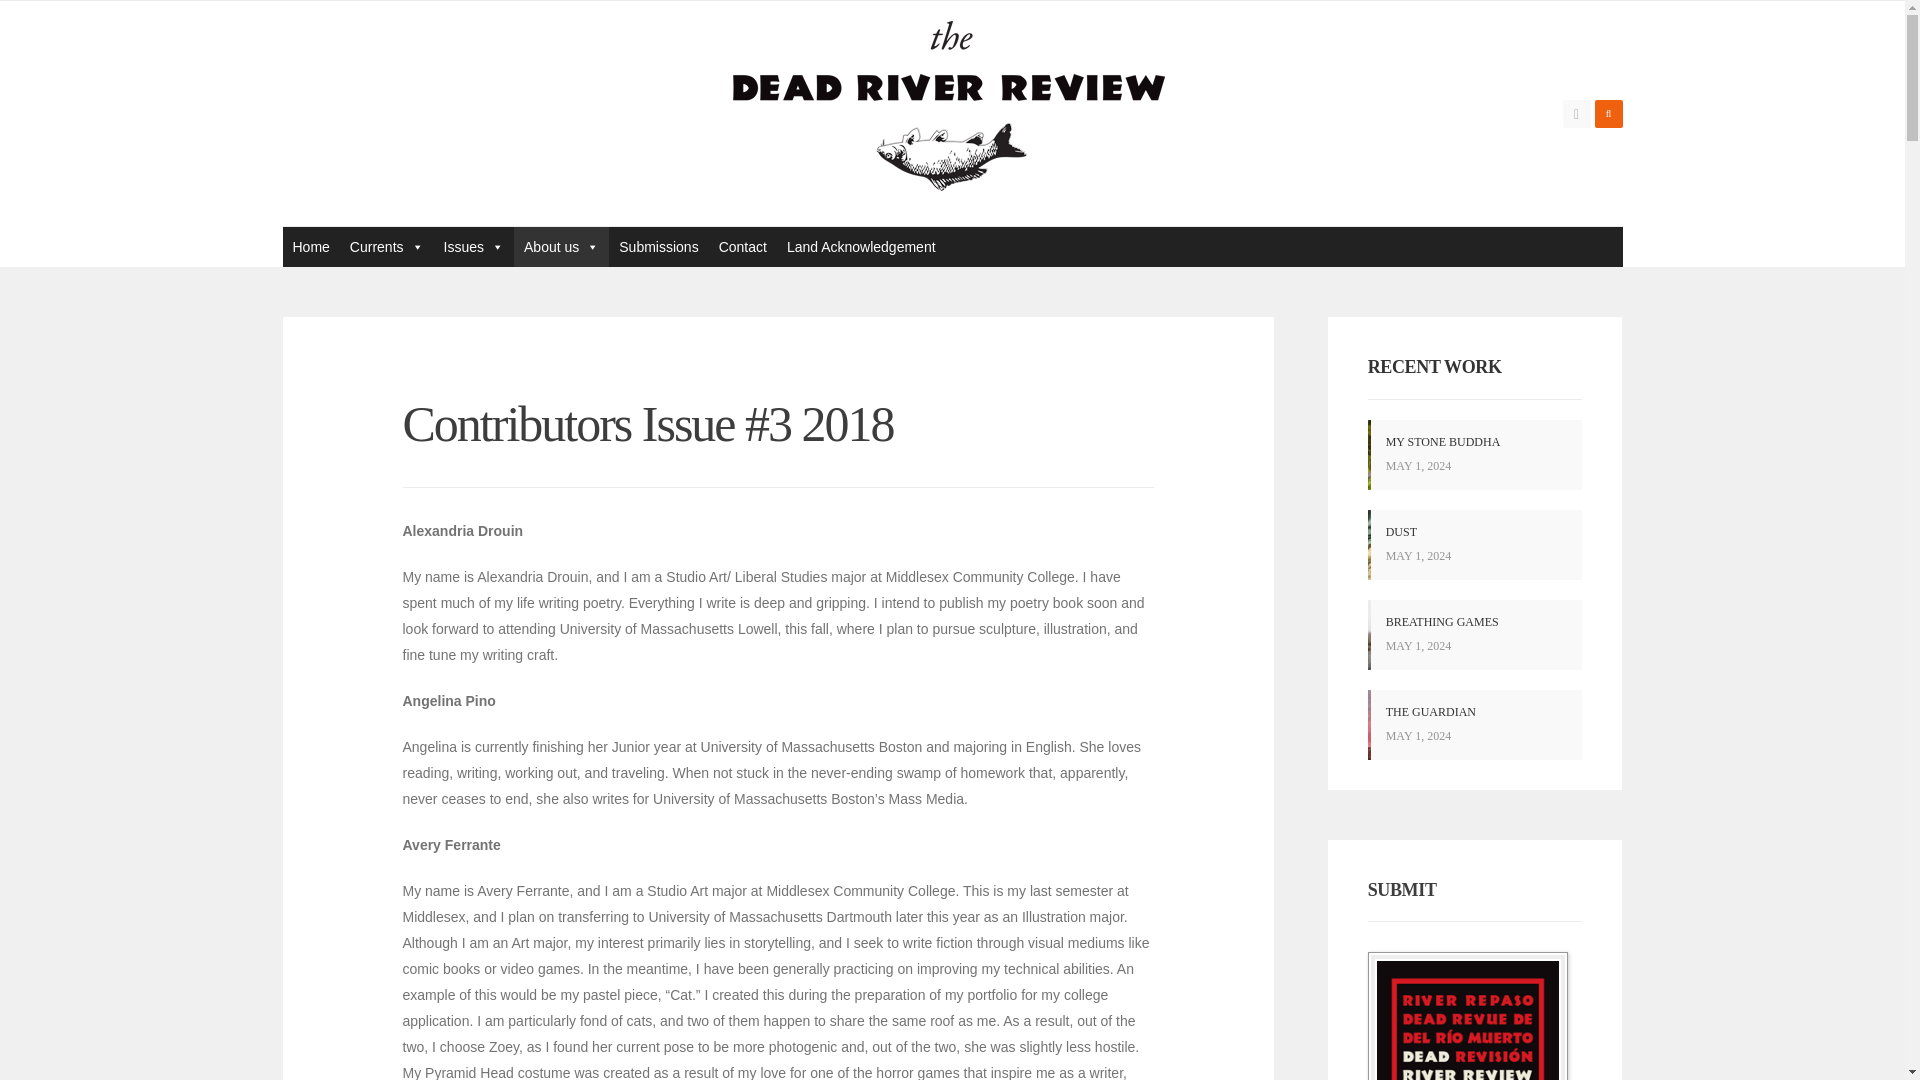 This screenshot has width=1920, height=1080. I want to click on The Guardian, so click(1474, 725).